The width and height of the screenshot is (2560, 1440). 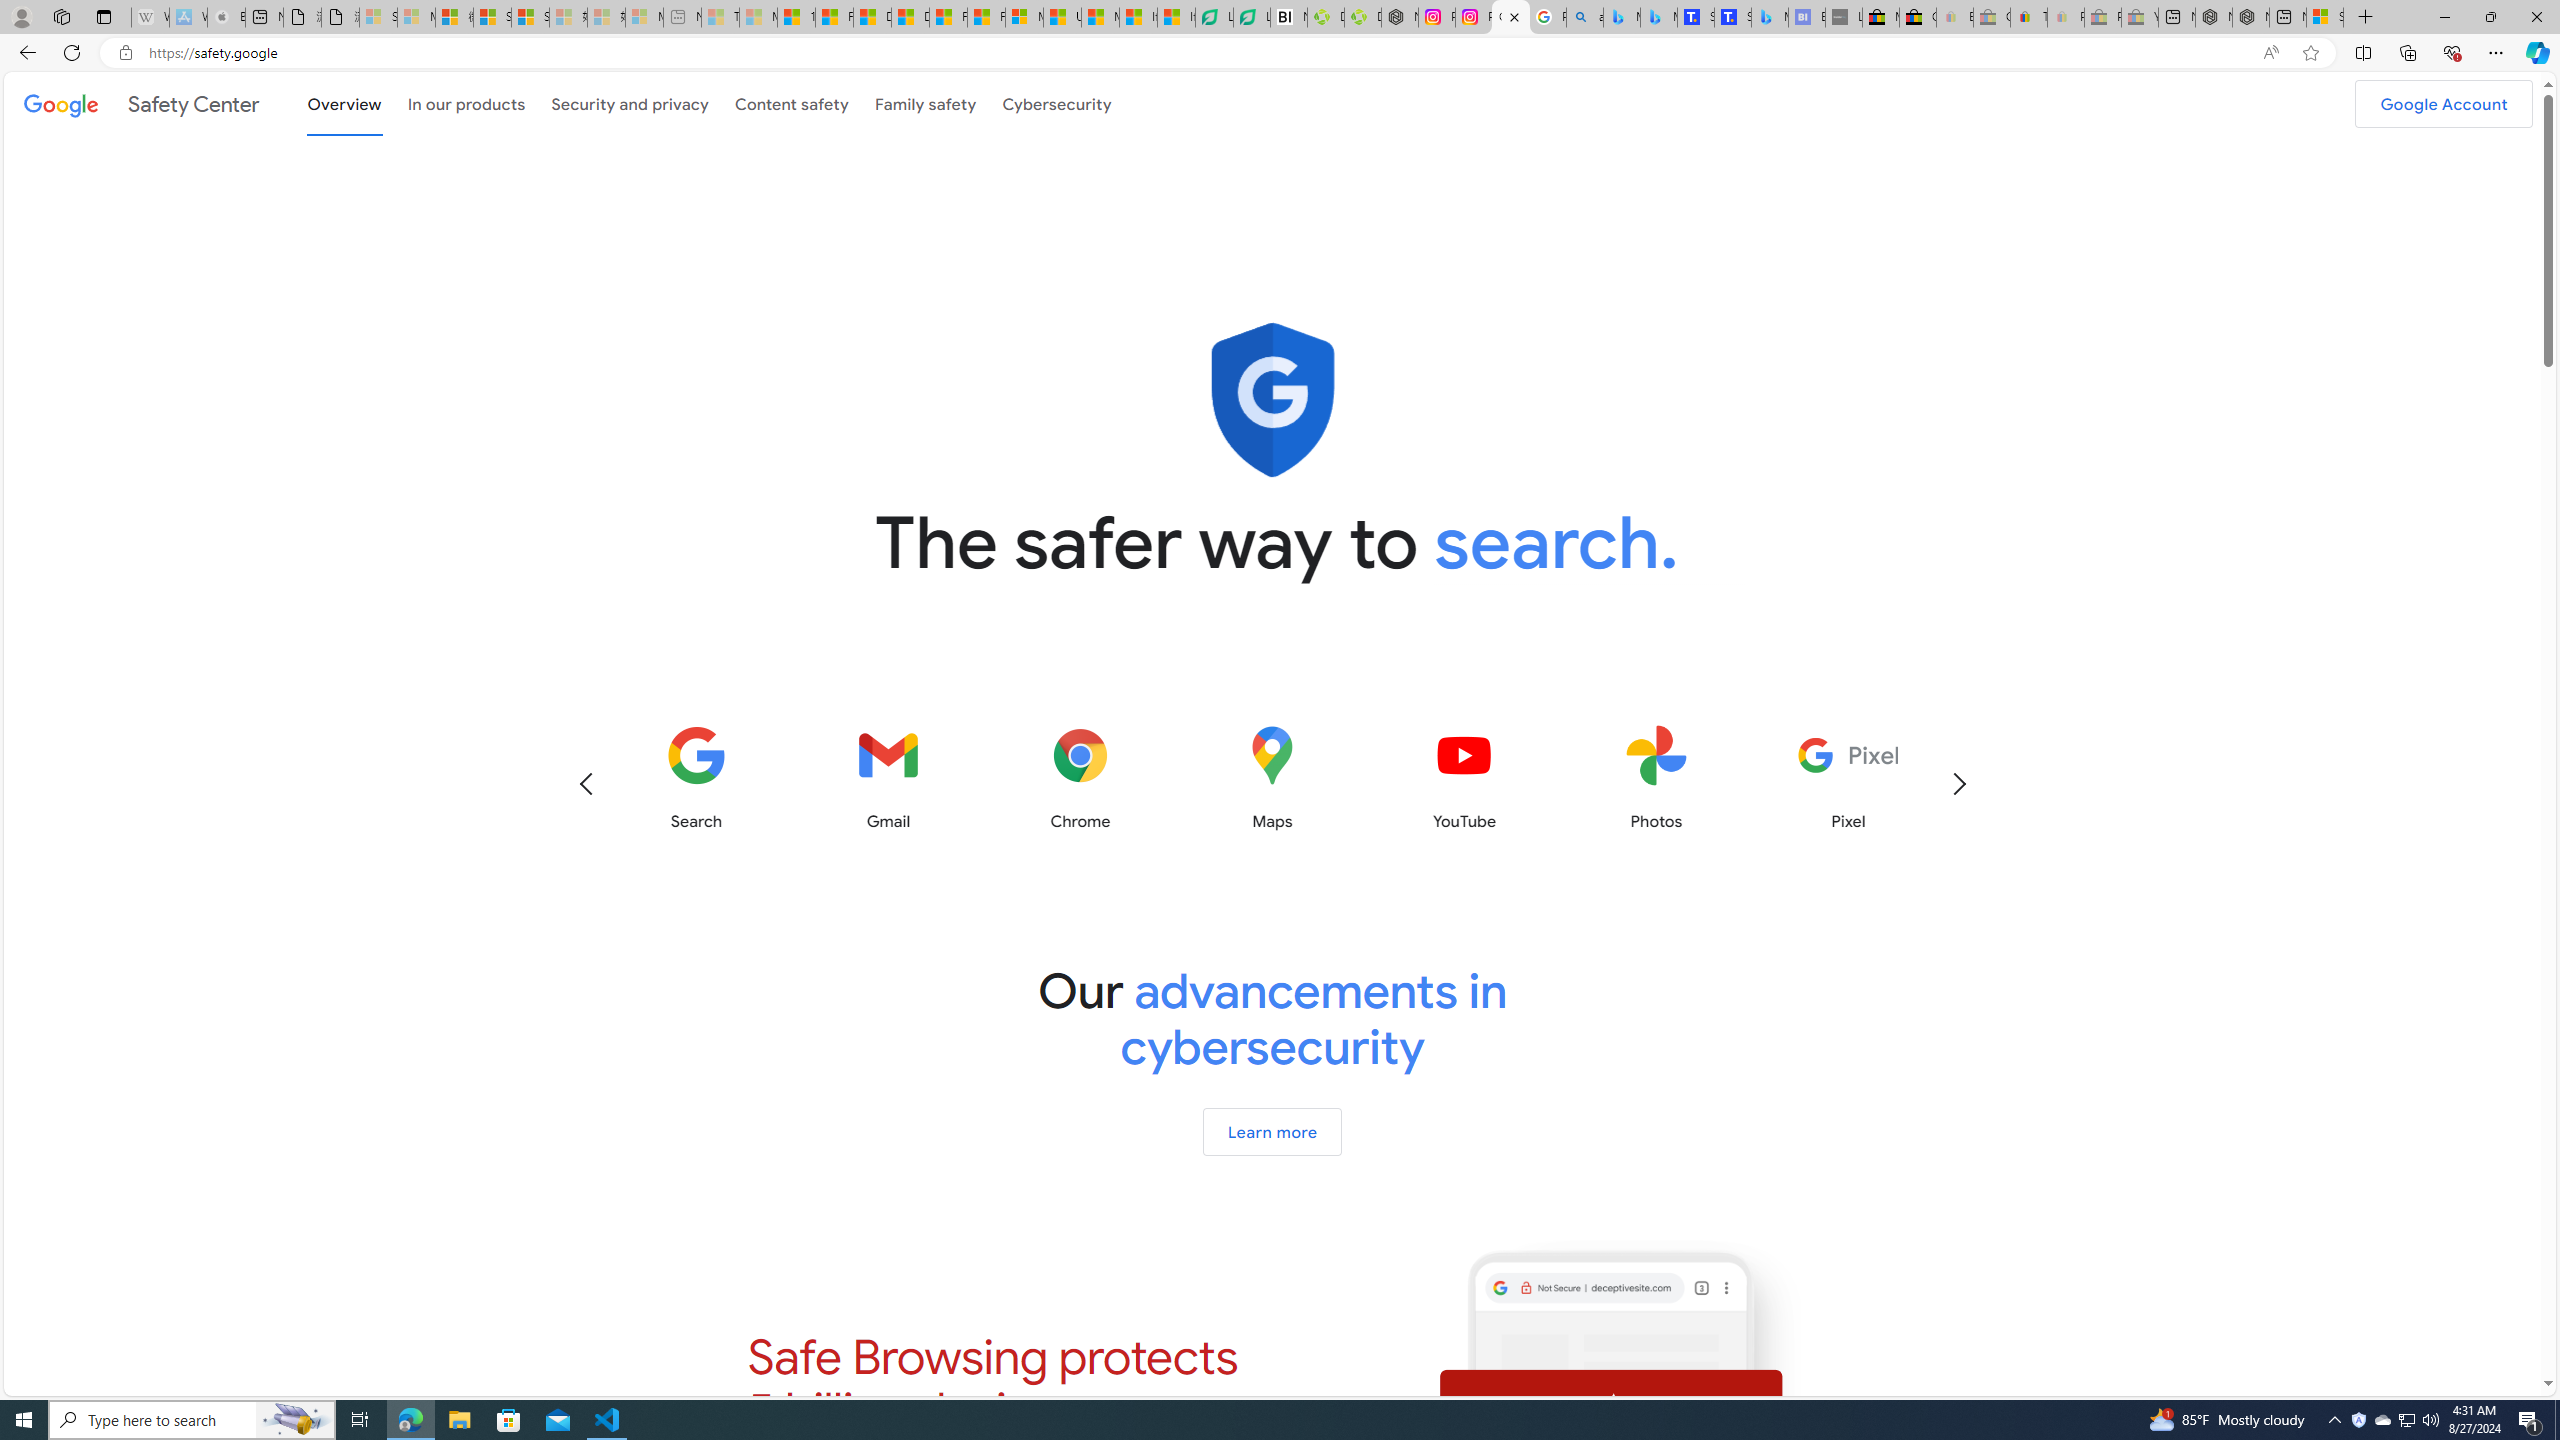 I want to click on Learn more about Chrome, so click(x=1080, y=778).